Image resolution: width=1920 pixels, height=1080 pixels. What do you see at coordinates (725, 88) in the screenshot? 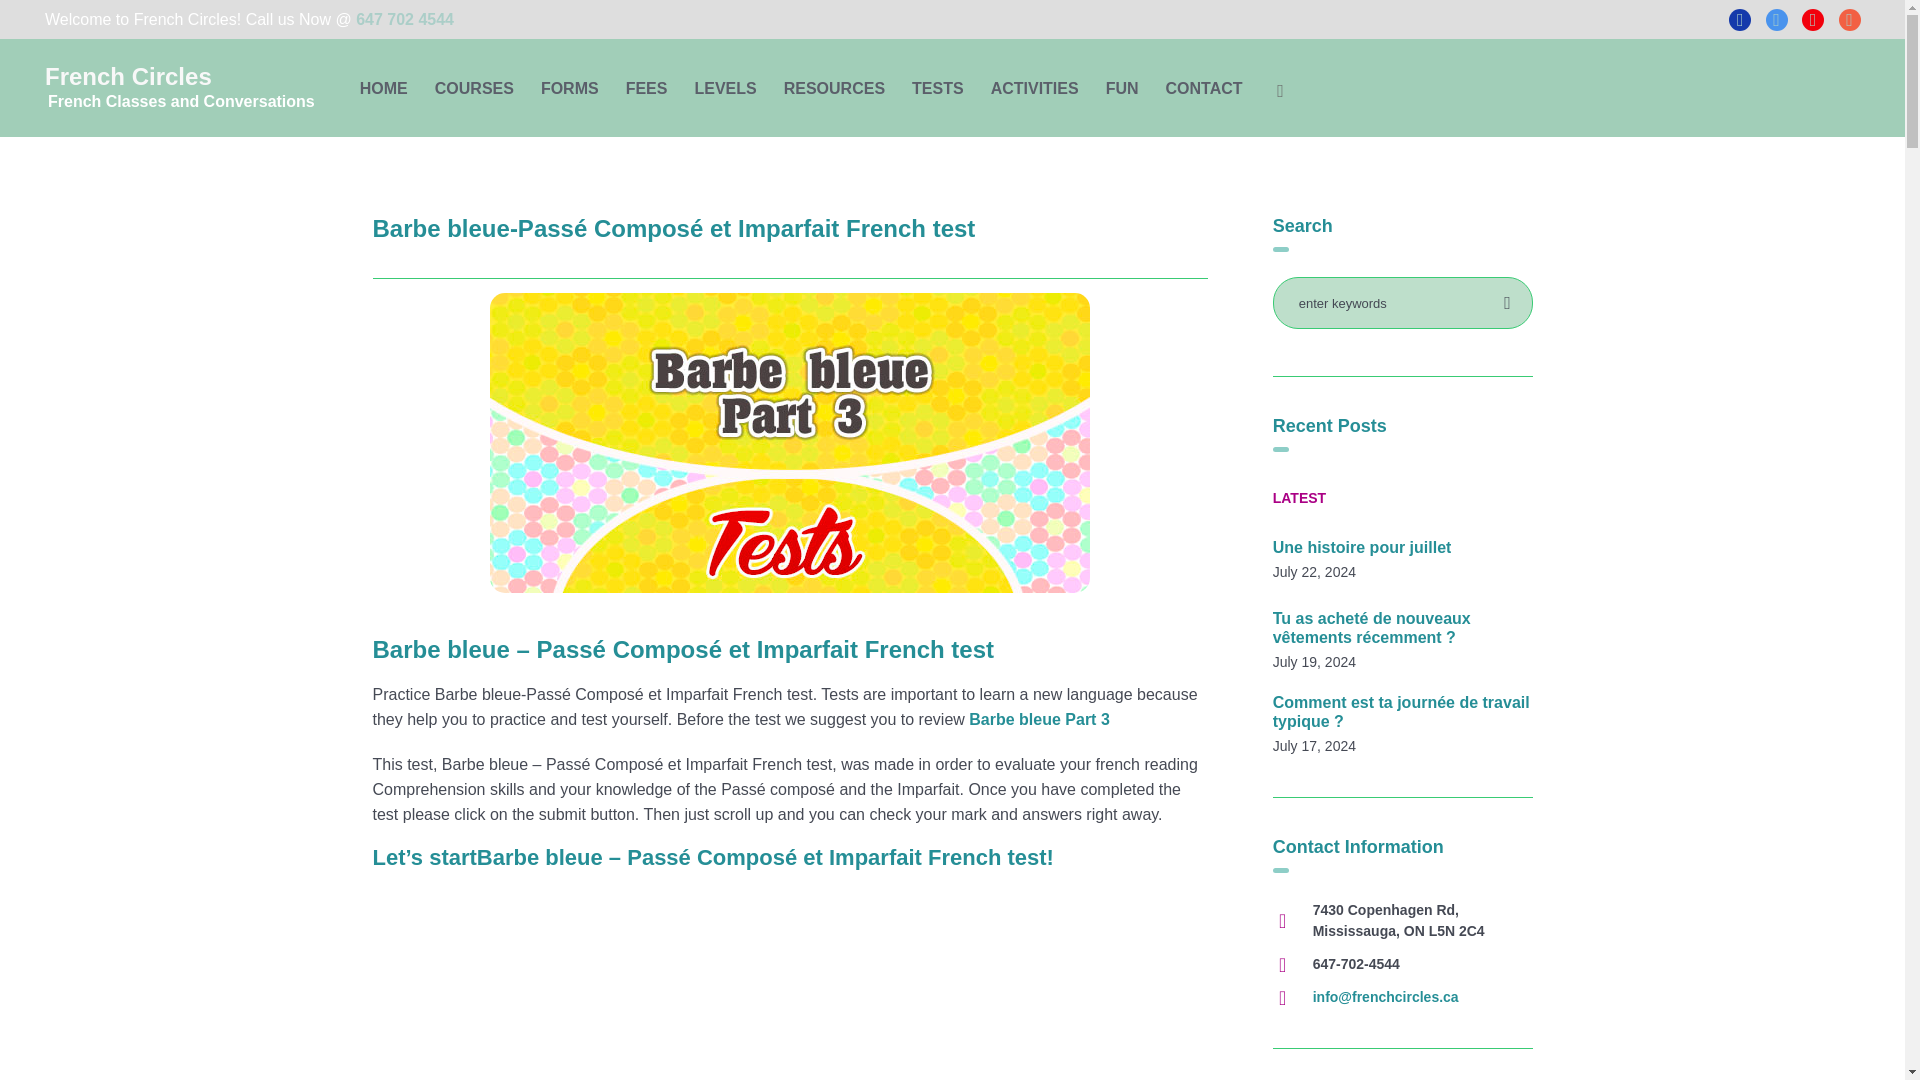
I see `LEVELS` at bounding box center [725, 88].